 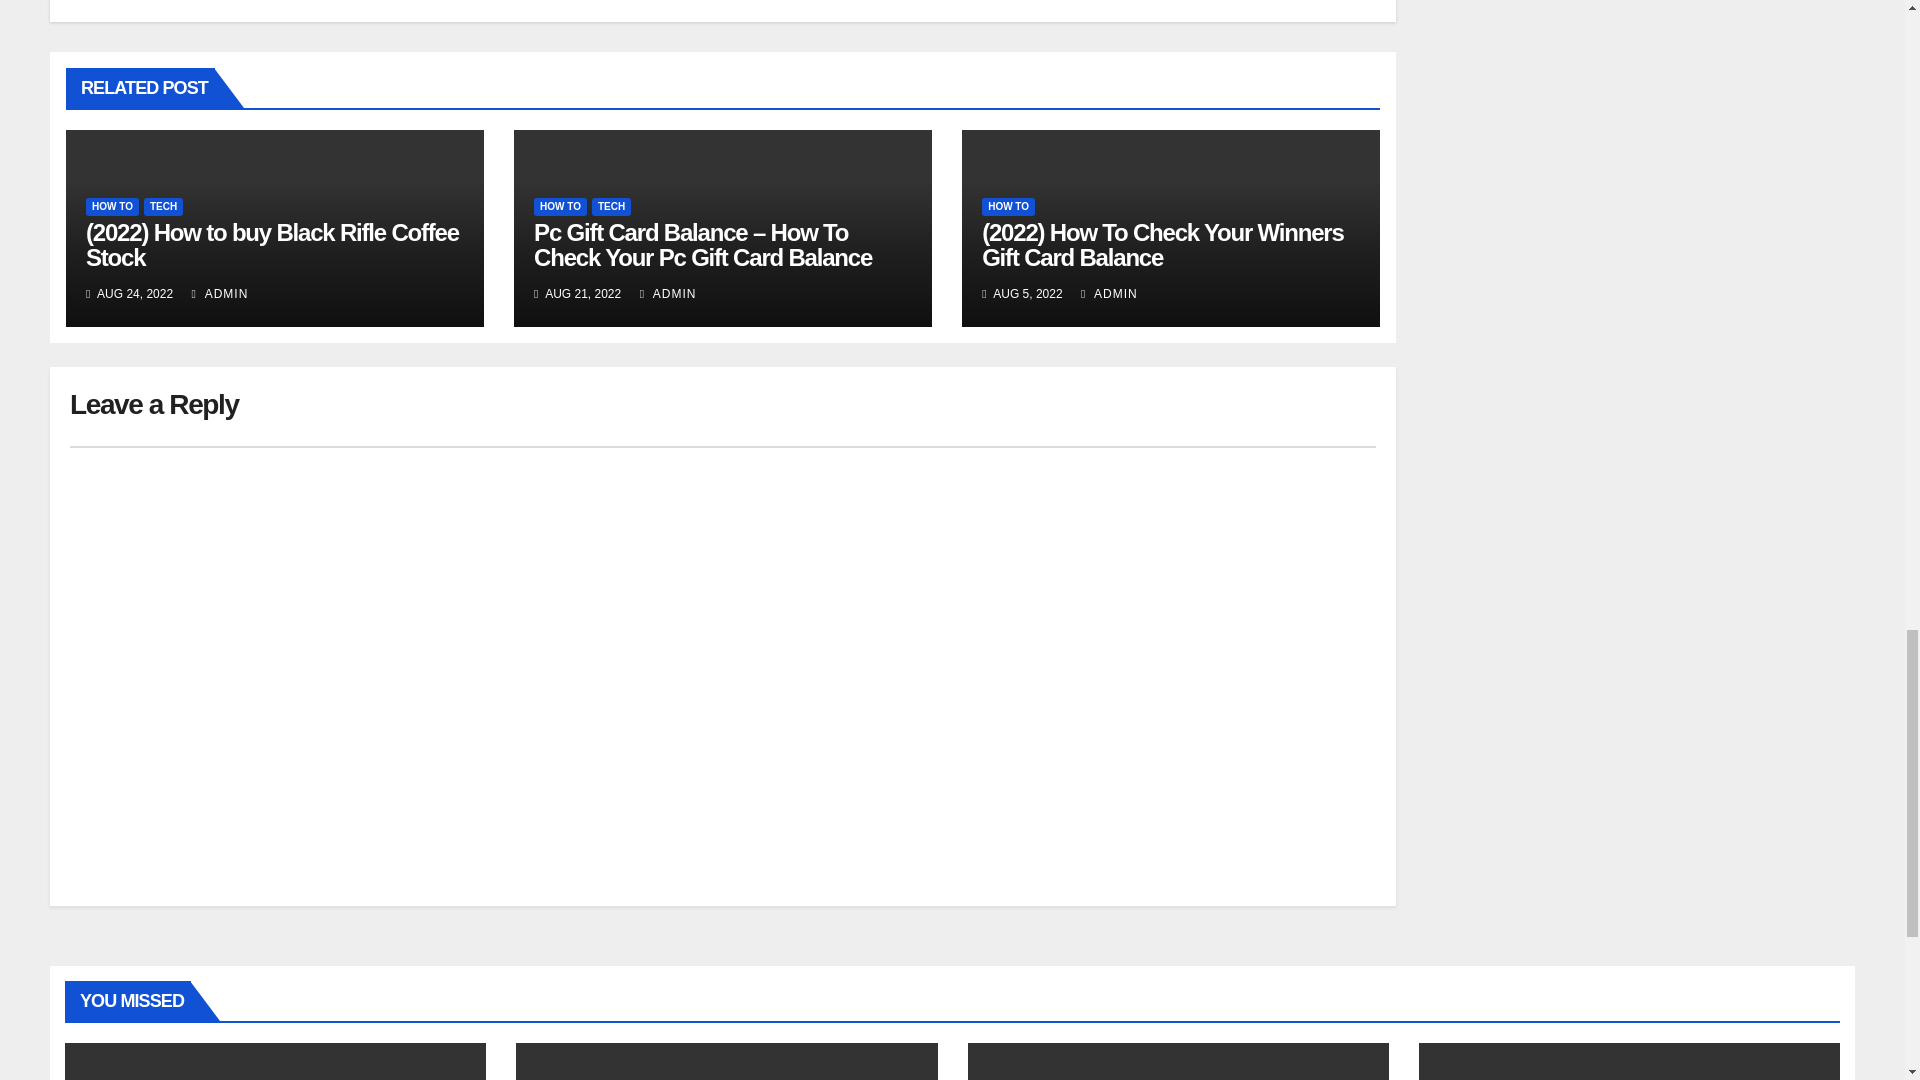 What do you see at coordinates (220, 294) in the screenshot?
I see `ADMIN` at bounding box center [220, 294].